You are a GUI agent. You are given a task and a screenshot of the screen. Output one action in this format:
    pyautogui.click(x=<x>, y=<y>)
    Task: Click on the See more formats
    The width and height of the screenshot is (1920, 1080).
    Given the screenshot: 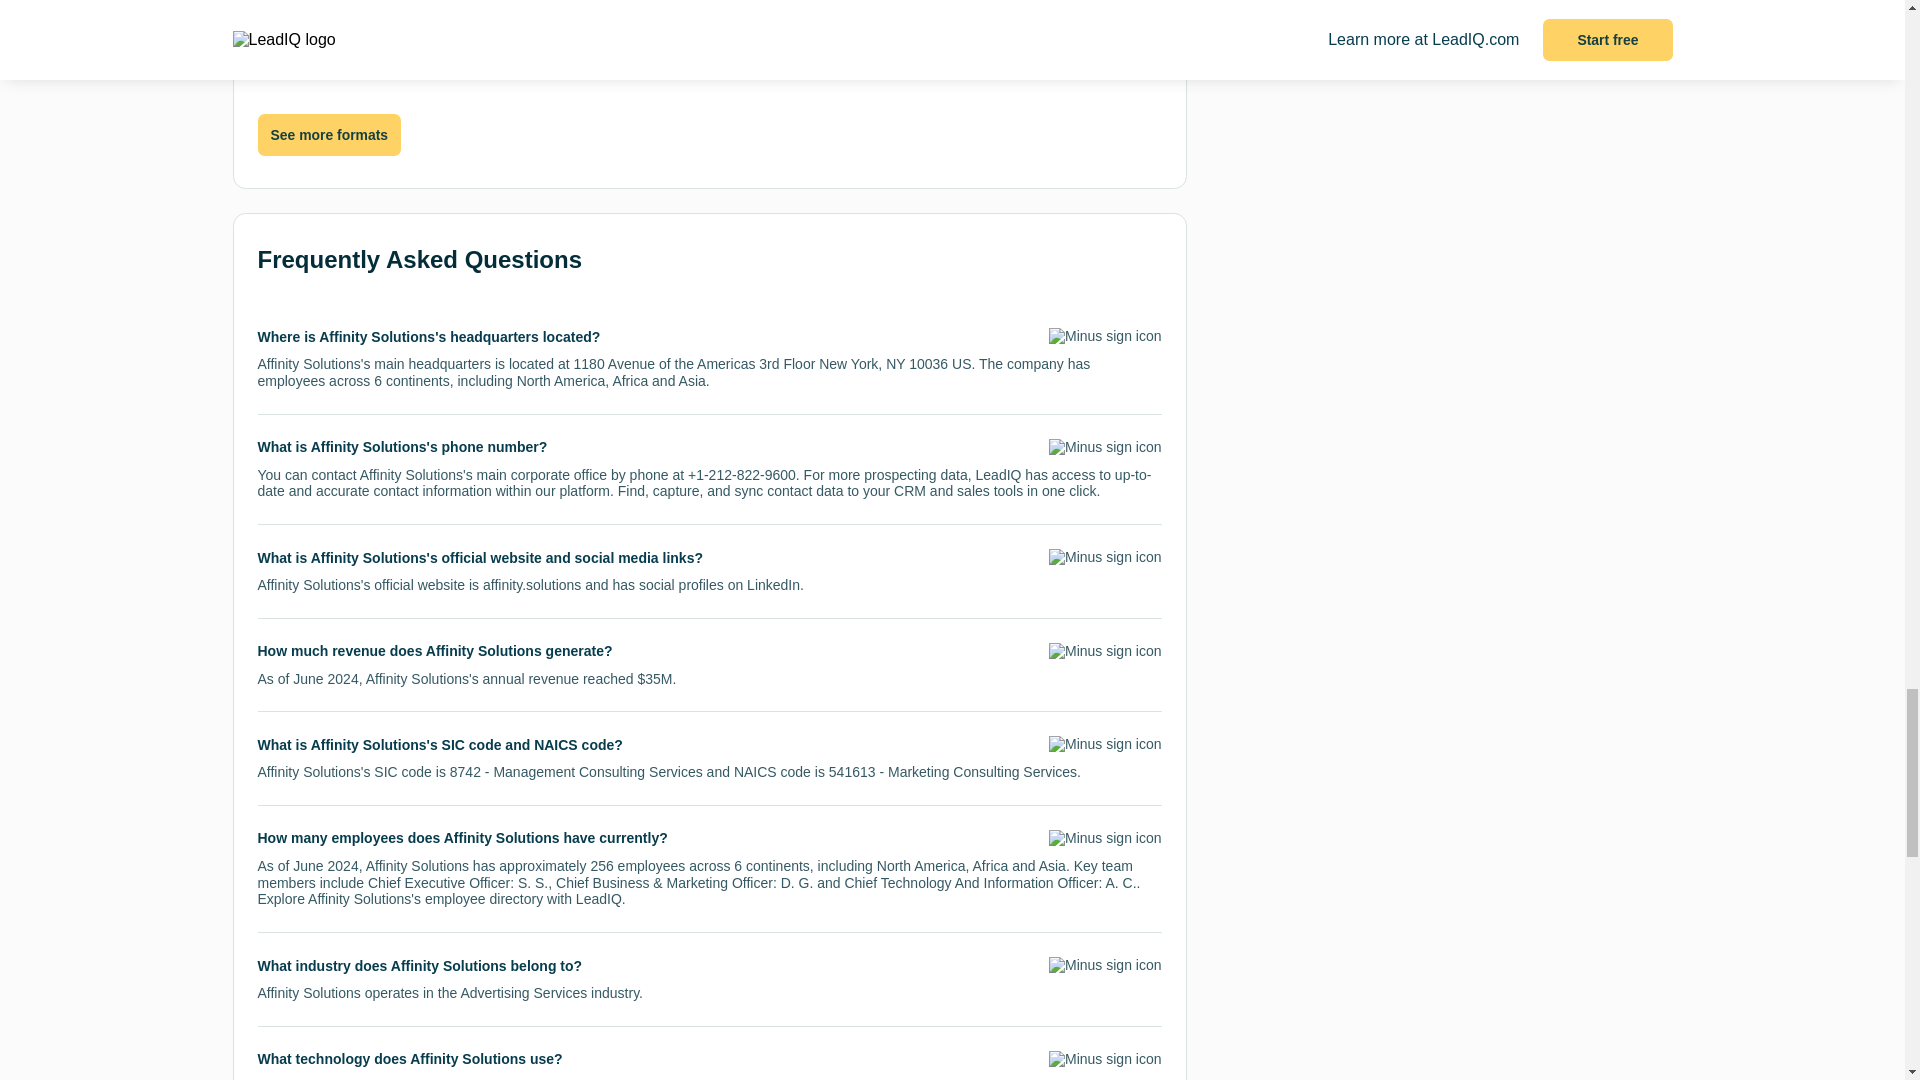 What is the action you would take?
    pyautogui.click(x=329, y=134)
    